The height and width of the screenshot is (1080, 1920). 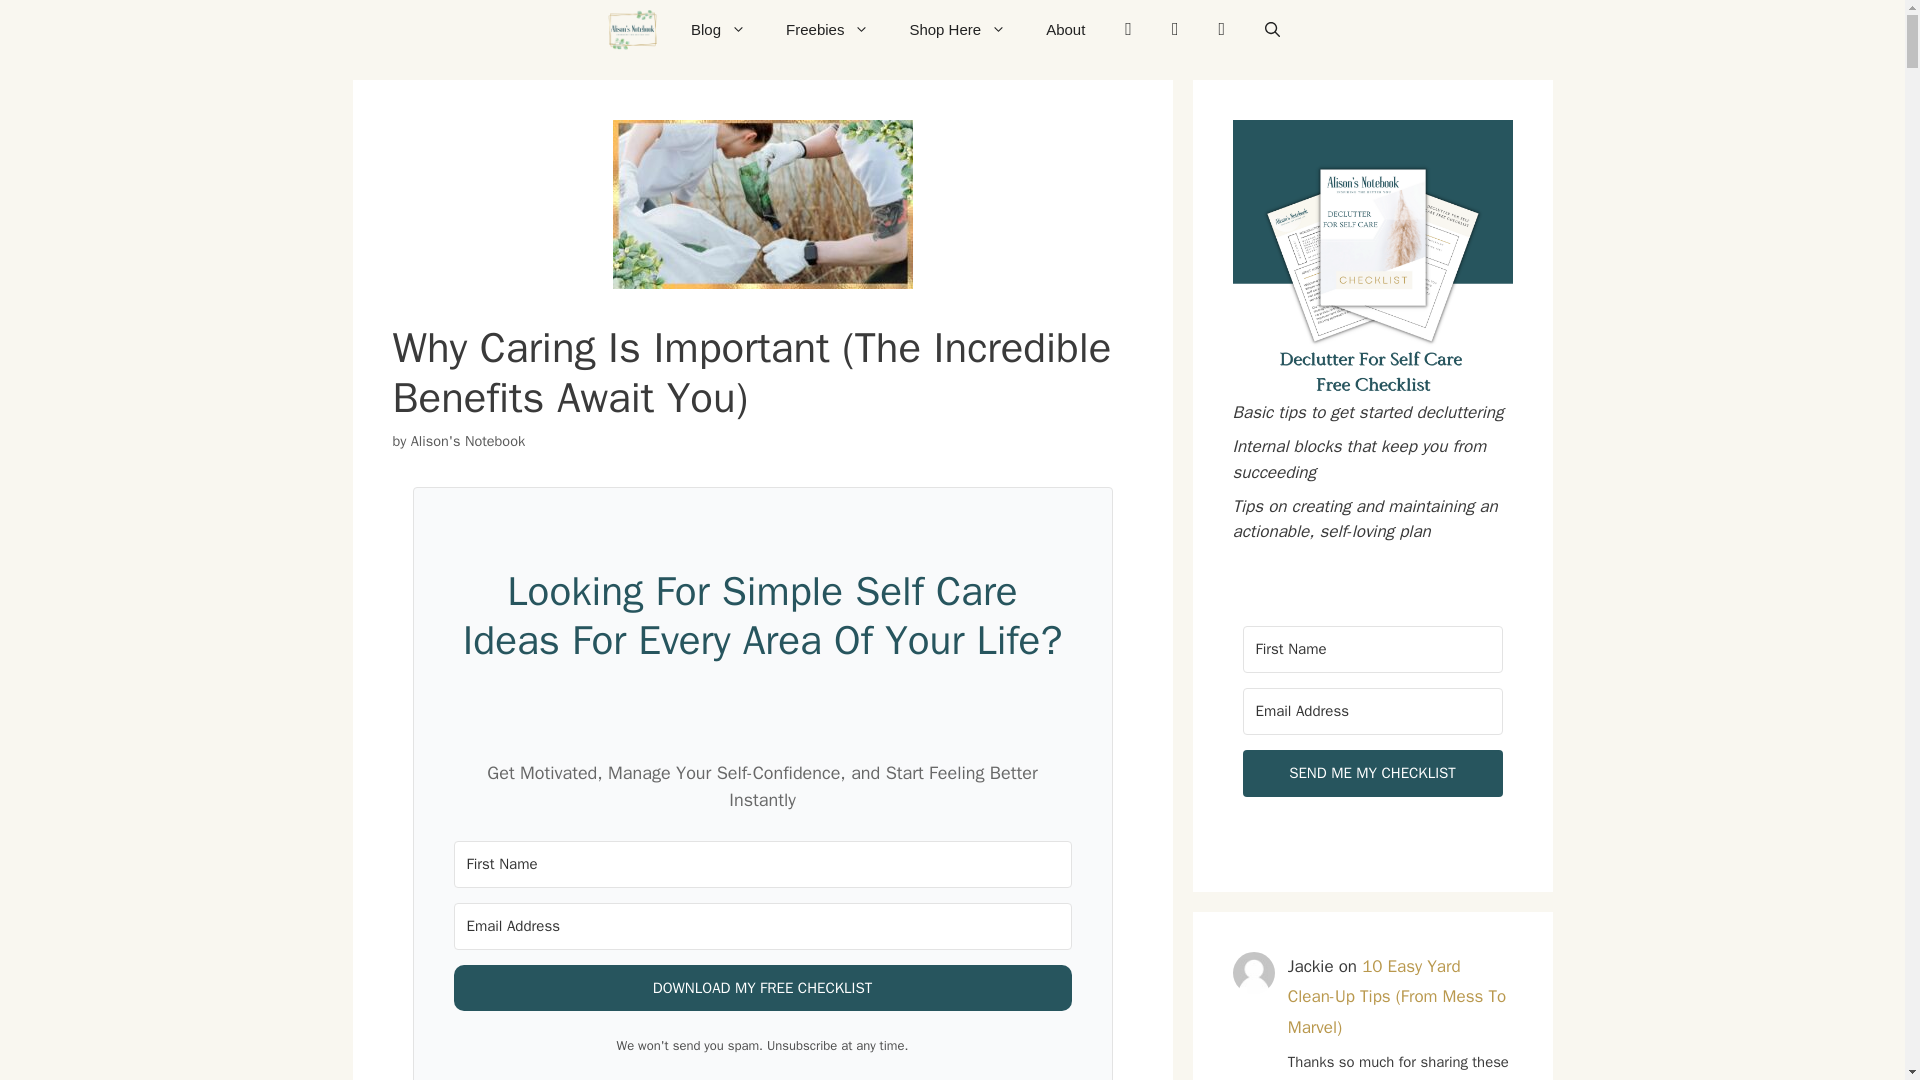 What do you see at coordinates (827, 30) in the screenshot?
I see `Freebies` at bounding box center [827, 30].